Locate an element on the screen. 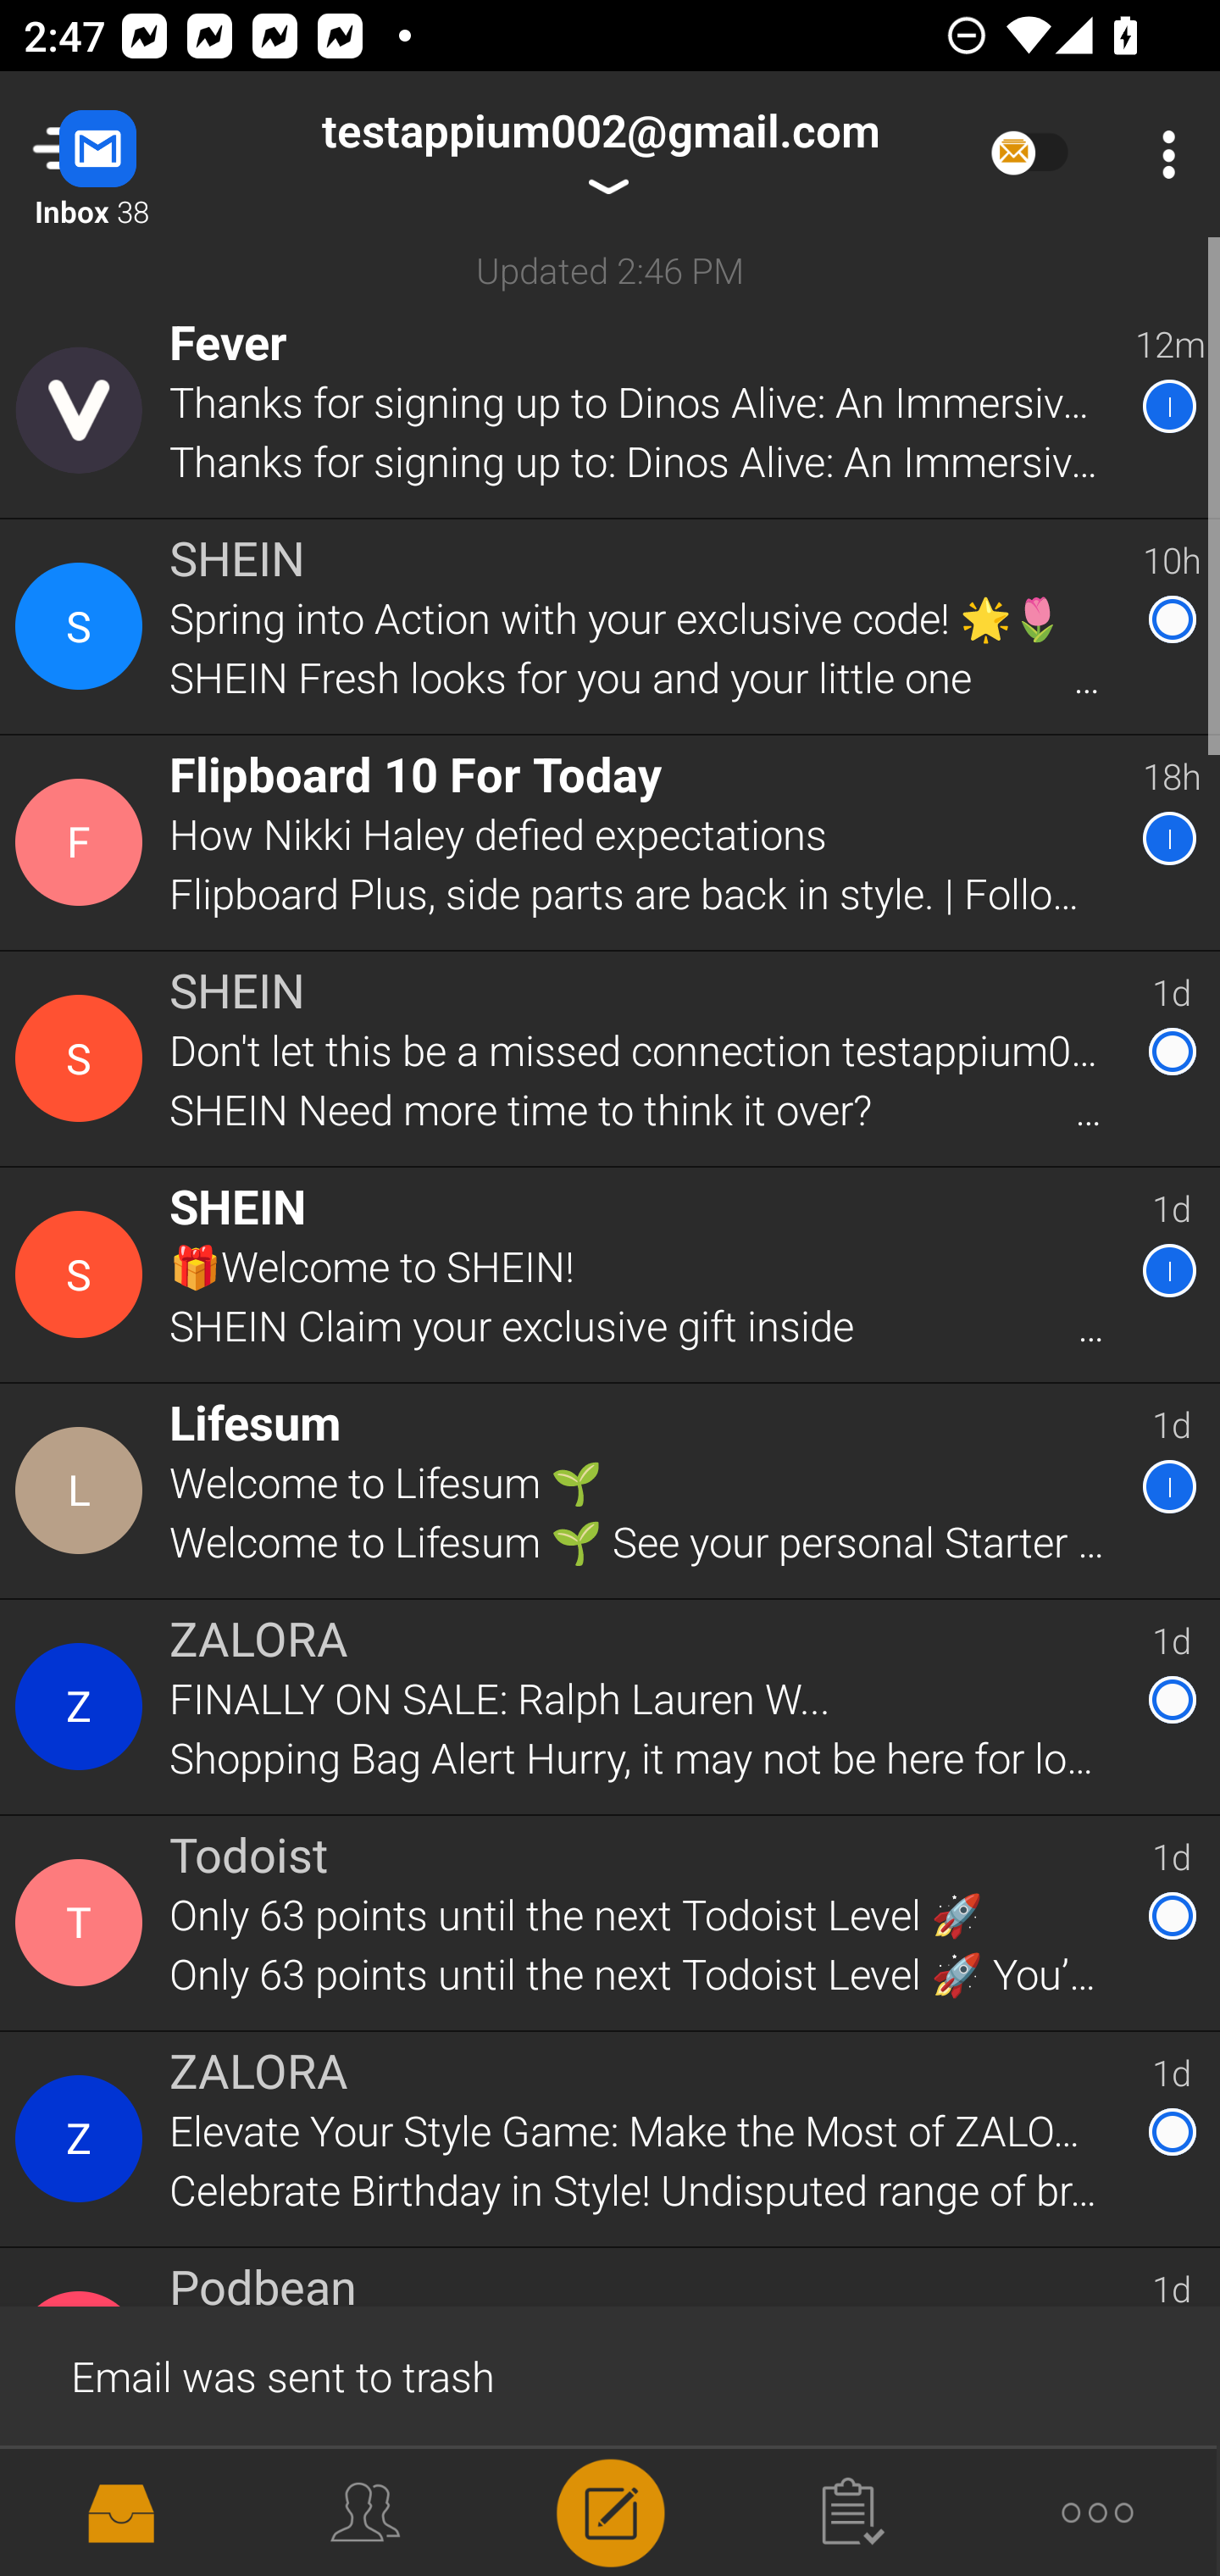  Compose is located at coordinates (610, 2510).